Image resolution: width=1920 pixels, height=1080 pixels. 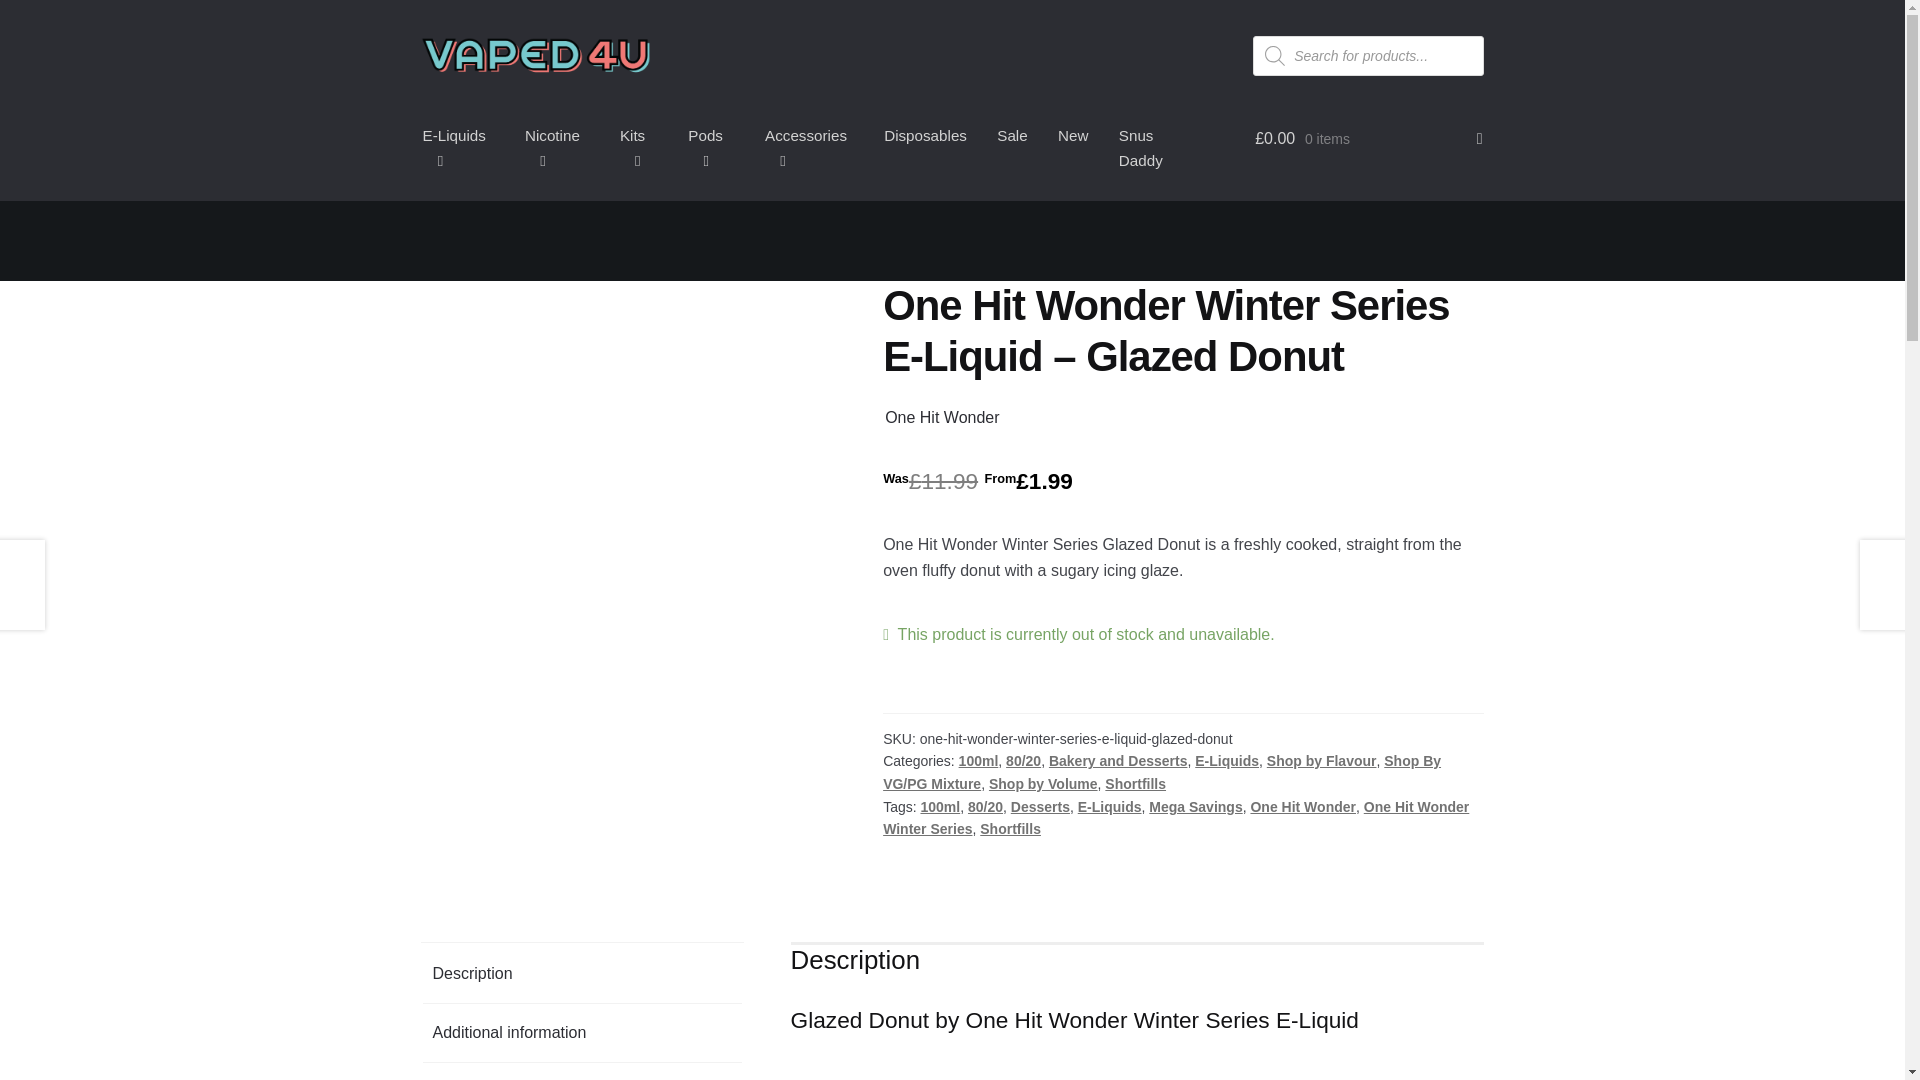 What do you see at coordinates (925, 136) in the screenshot?
I see `Disposables` at bounding box center [925, 136].